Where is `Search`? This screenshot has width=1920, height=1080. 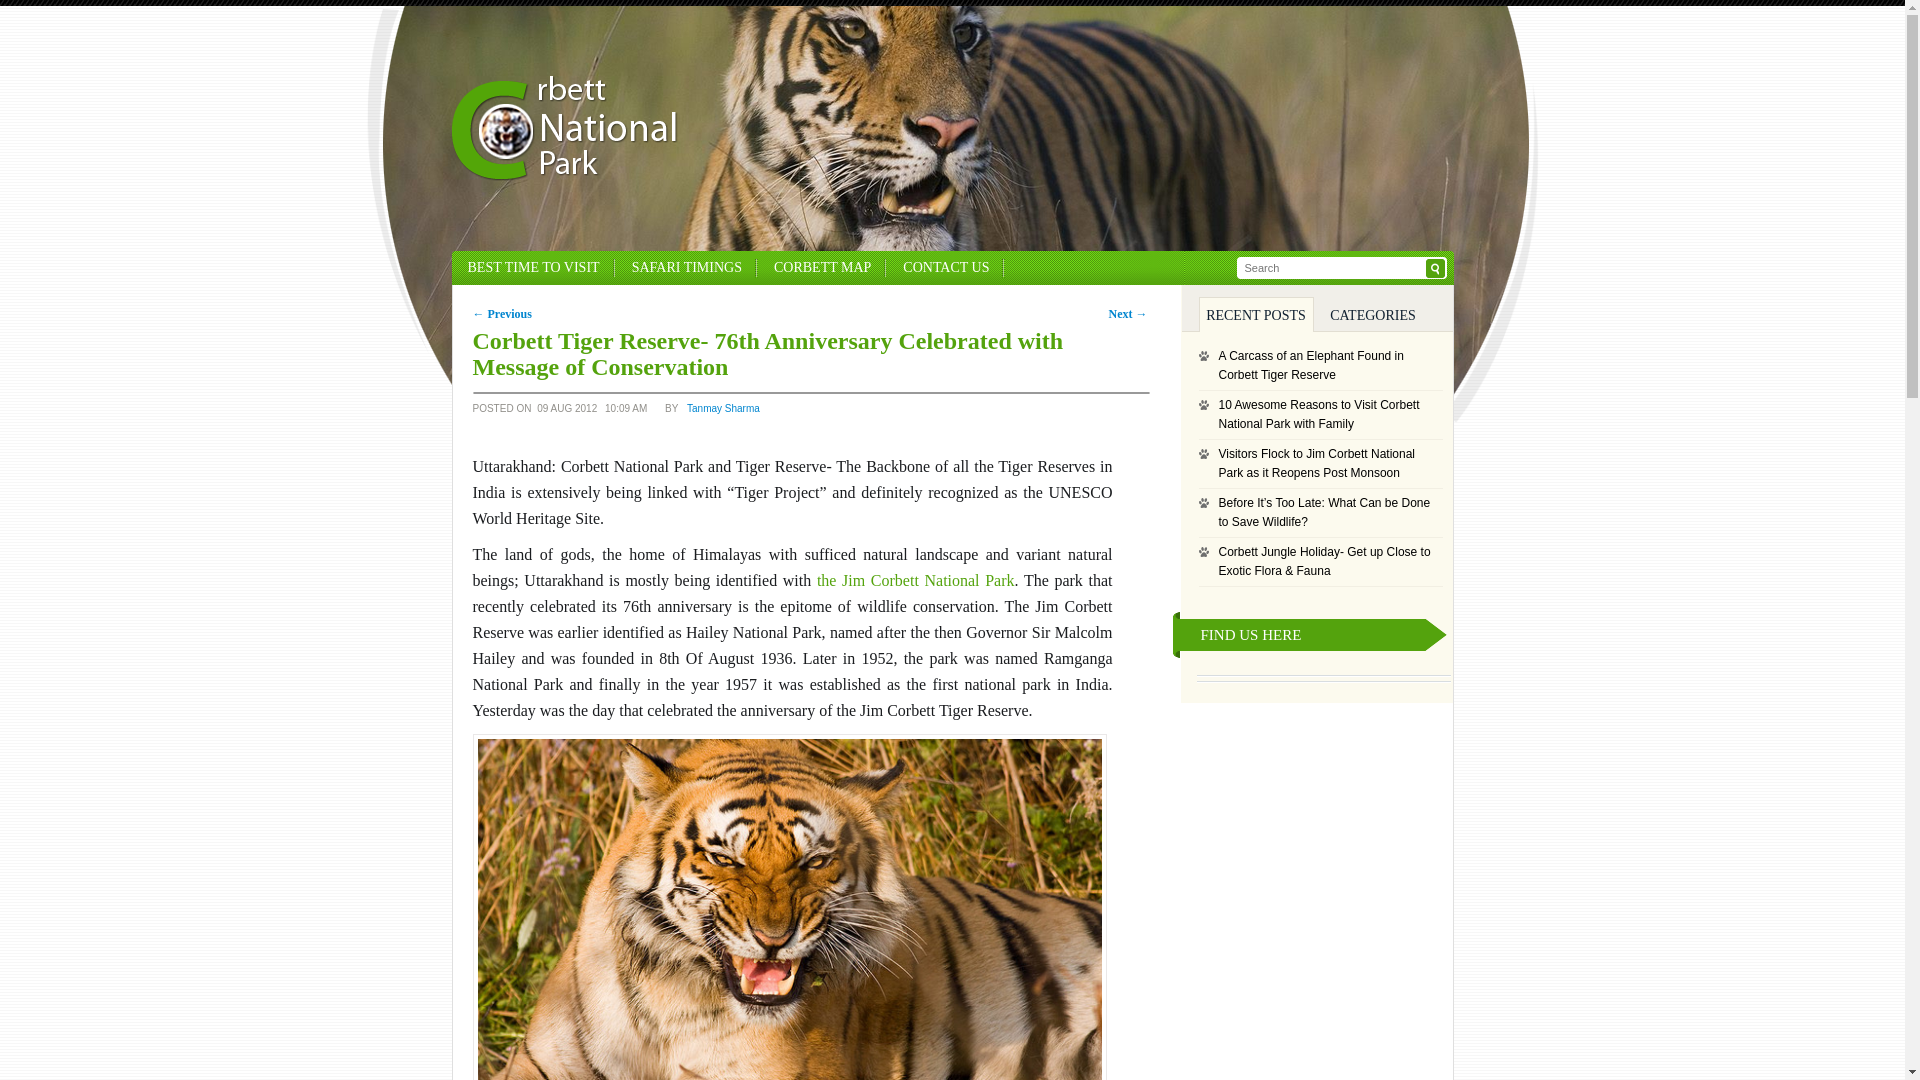 Search is located at coordinates (1436, 268).